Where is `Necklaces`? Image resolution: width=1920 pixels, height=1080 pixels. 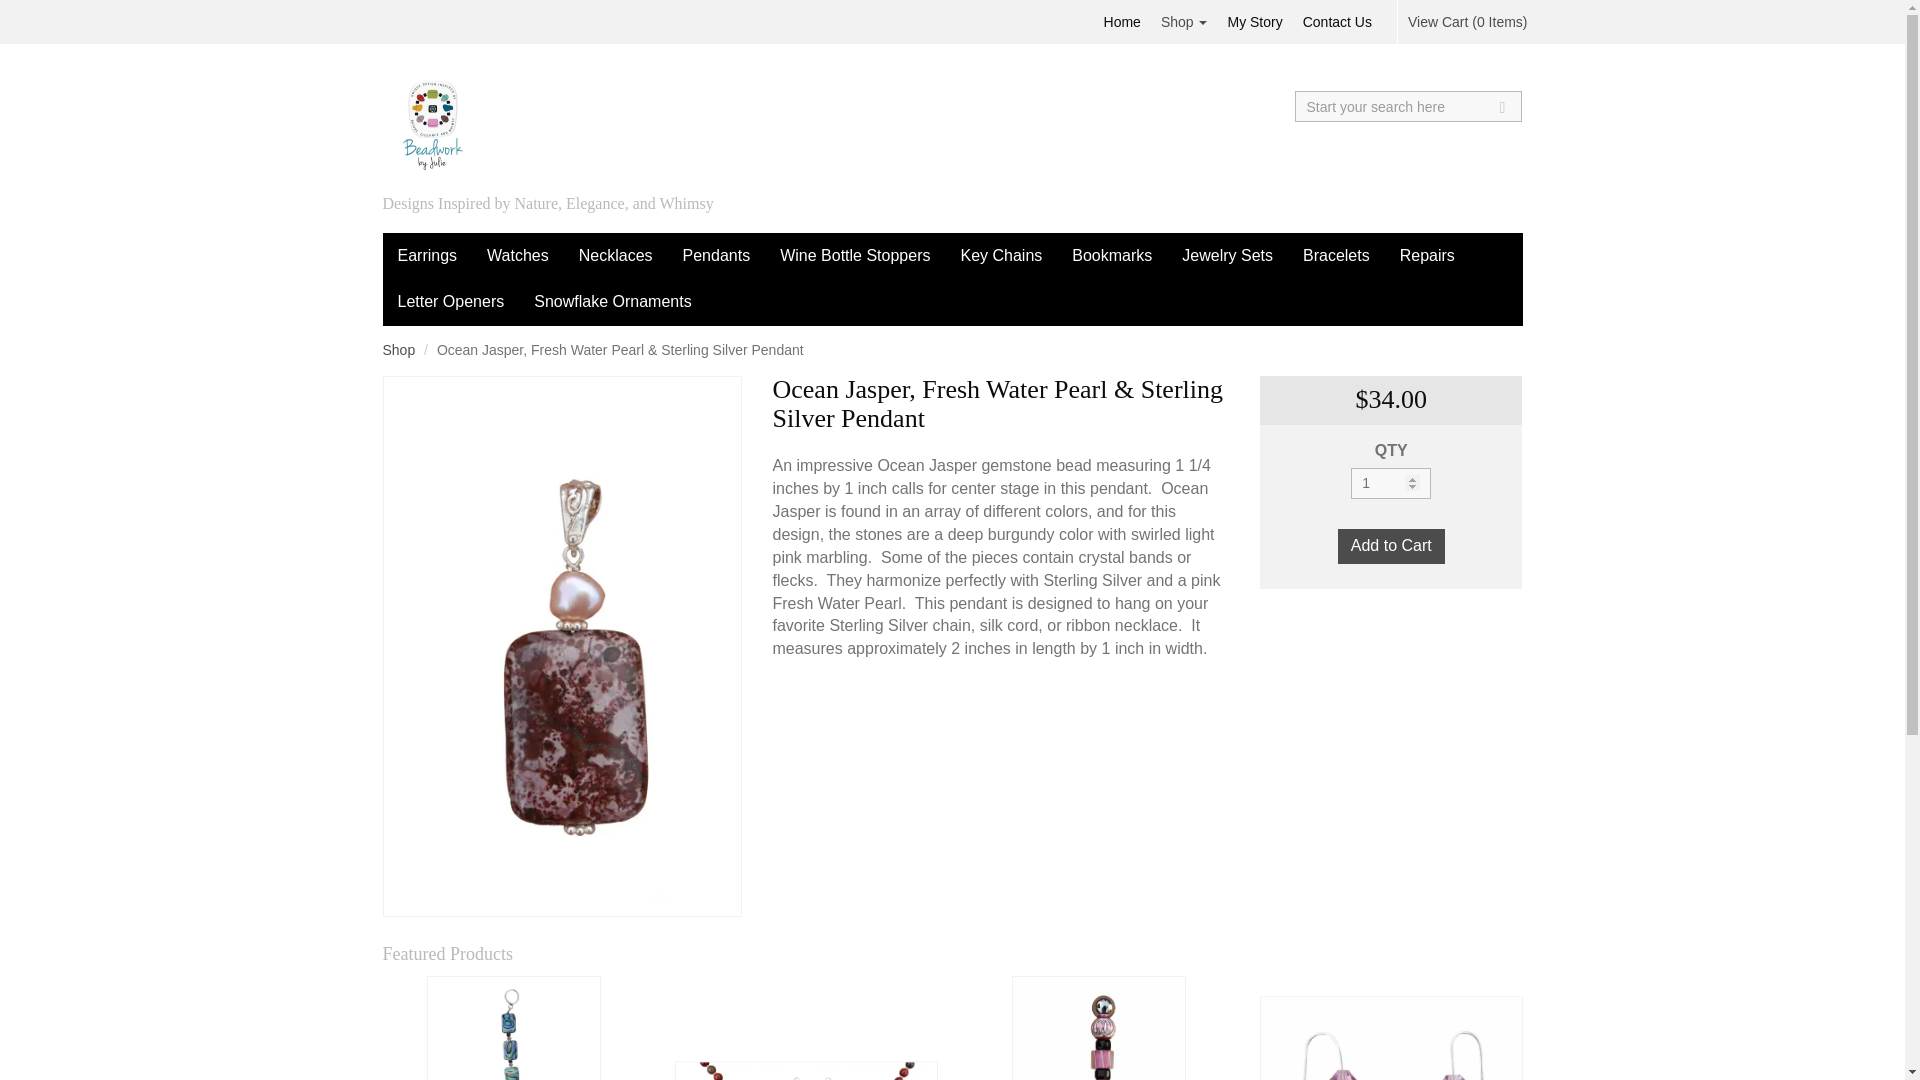
Necklaces is located at coordinates (616, 256).